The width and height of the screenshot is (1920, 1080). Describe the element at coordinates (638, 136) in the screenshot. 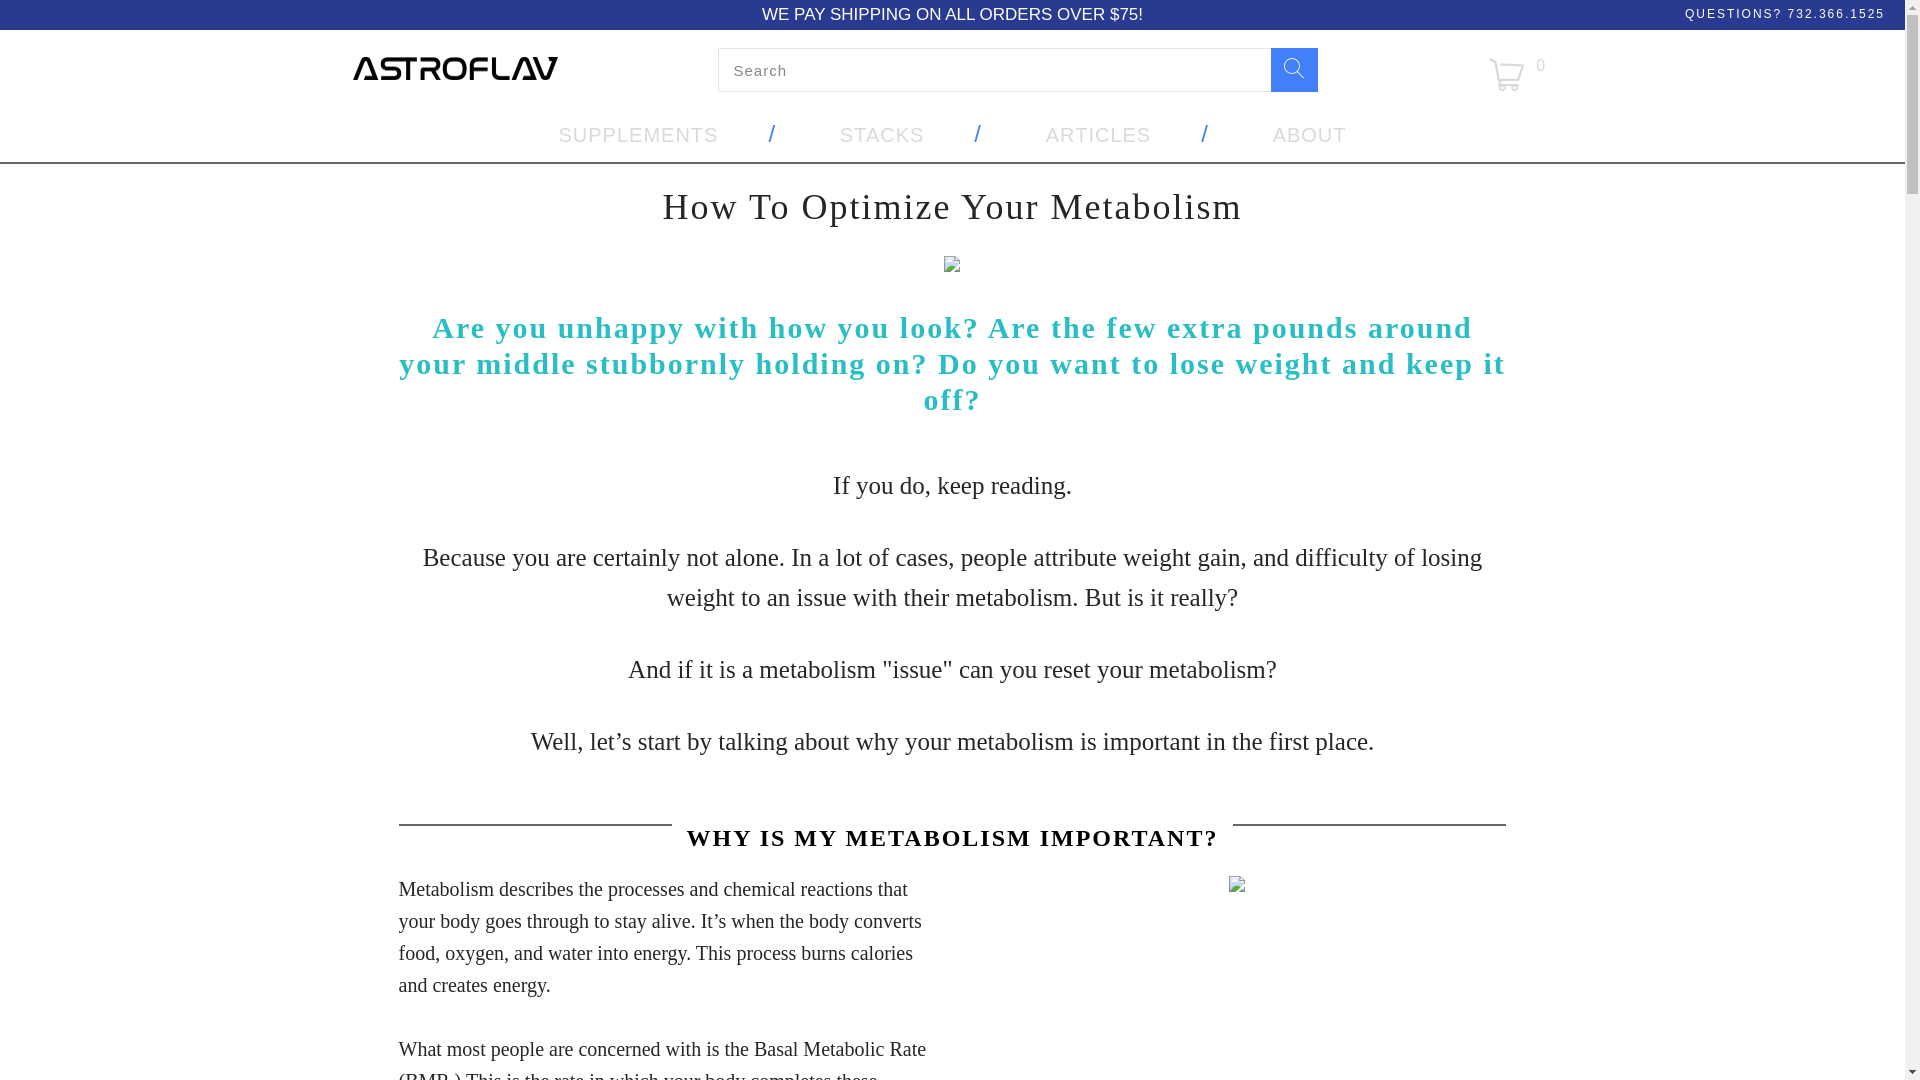

I see `SUPPLEMENTS` at that location.